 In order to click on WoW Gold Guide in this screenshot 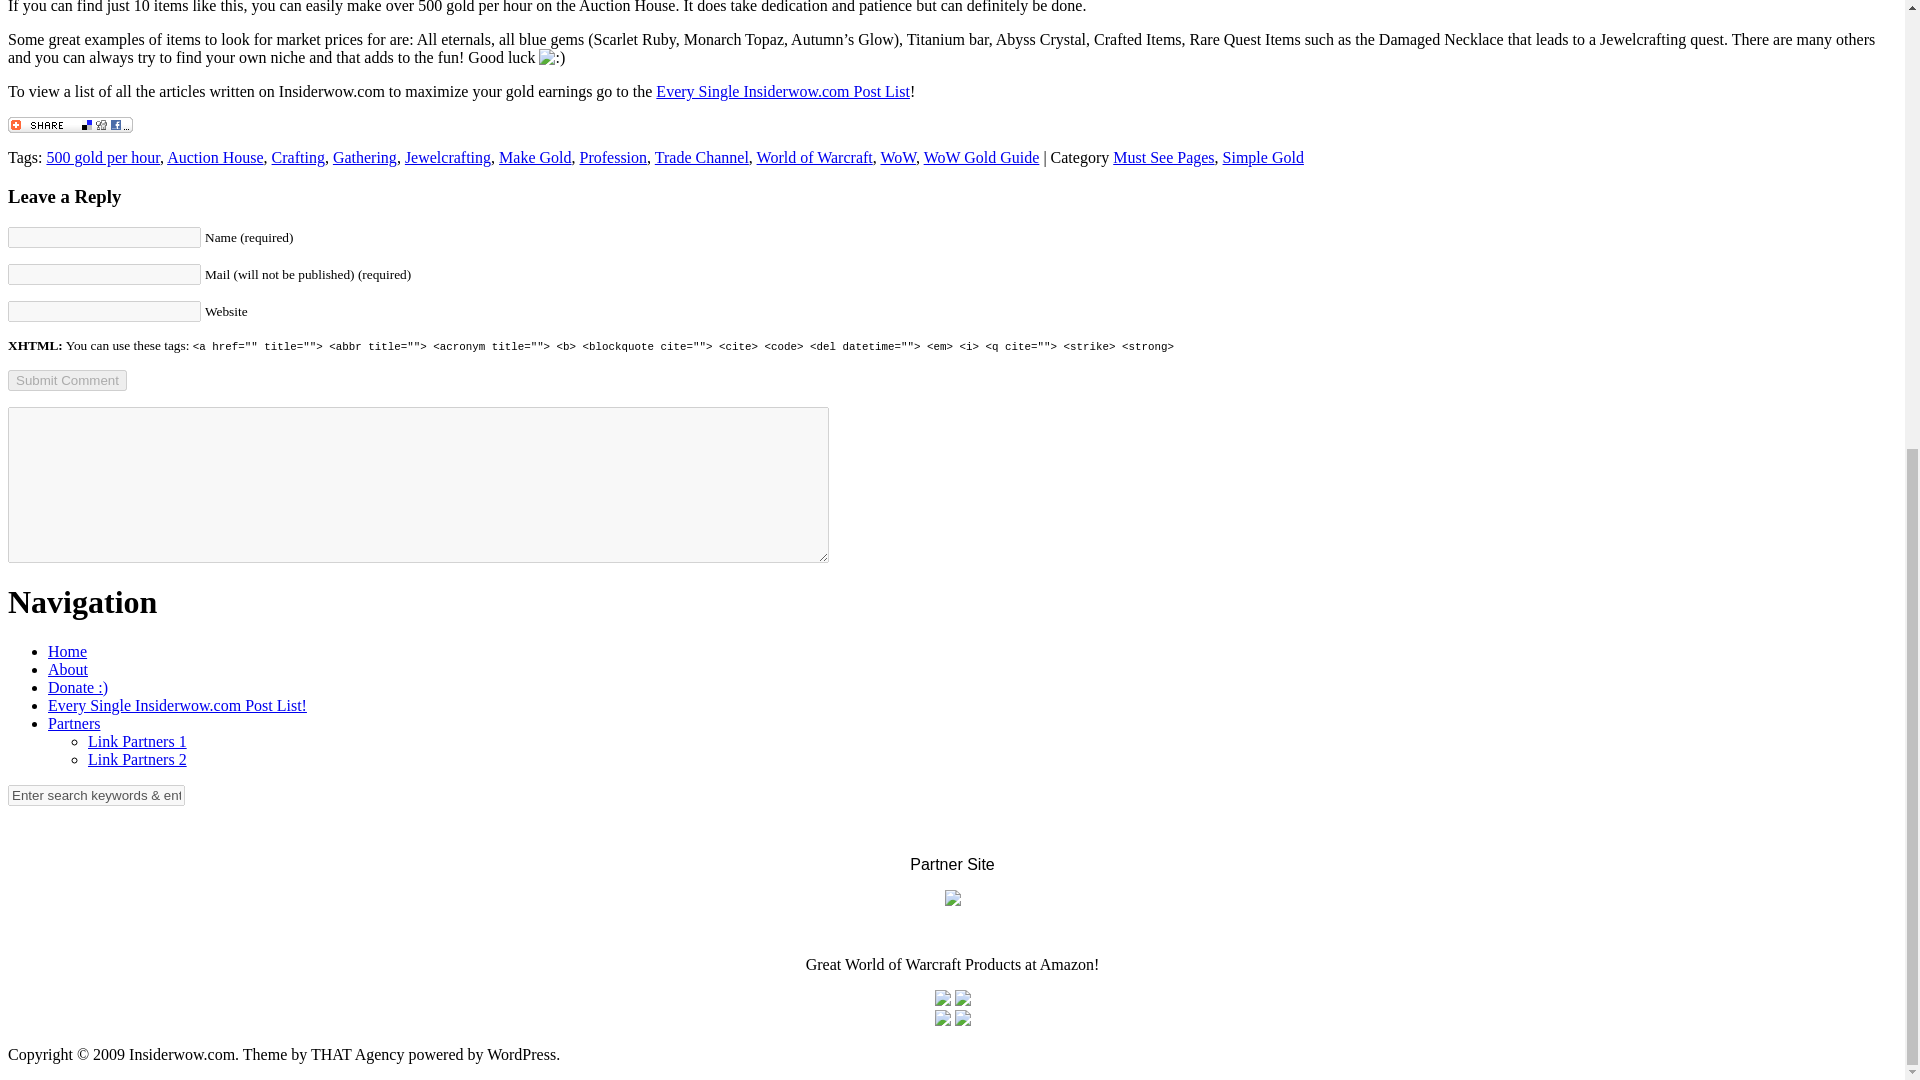, I will do `click(982, 158)`.